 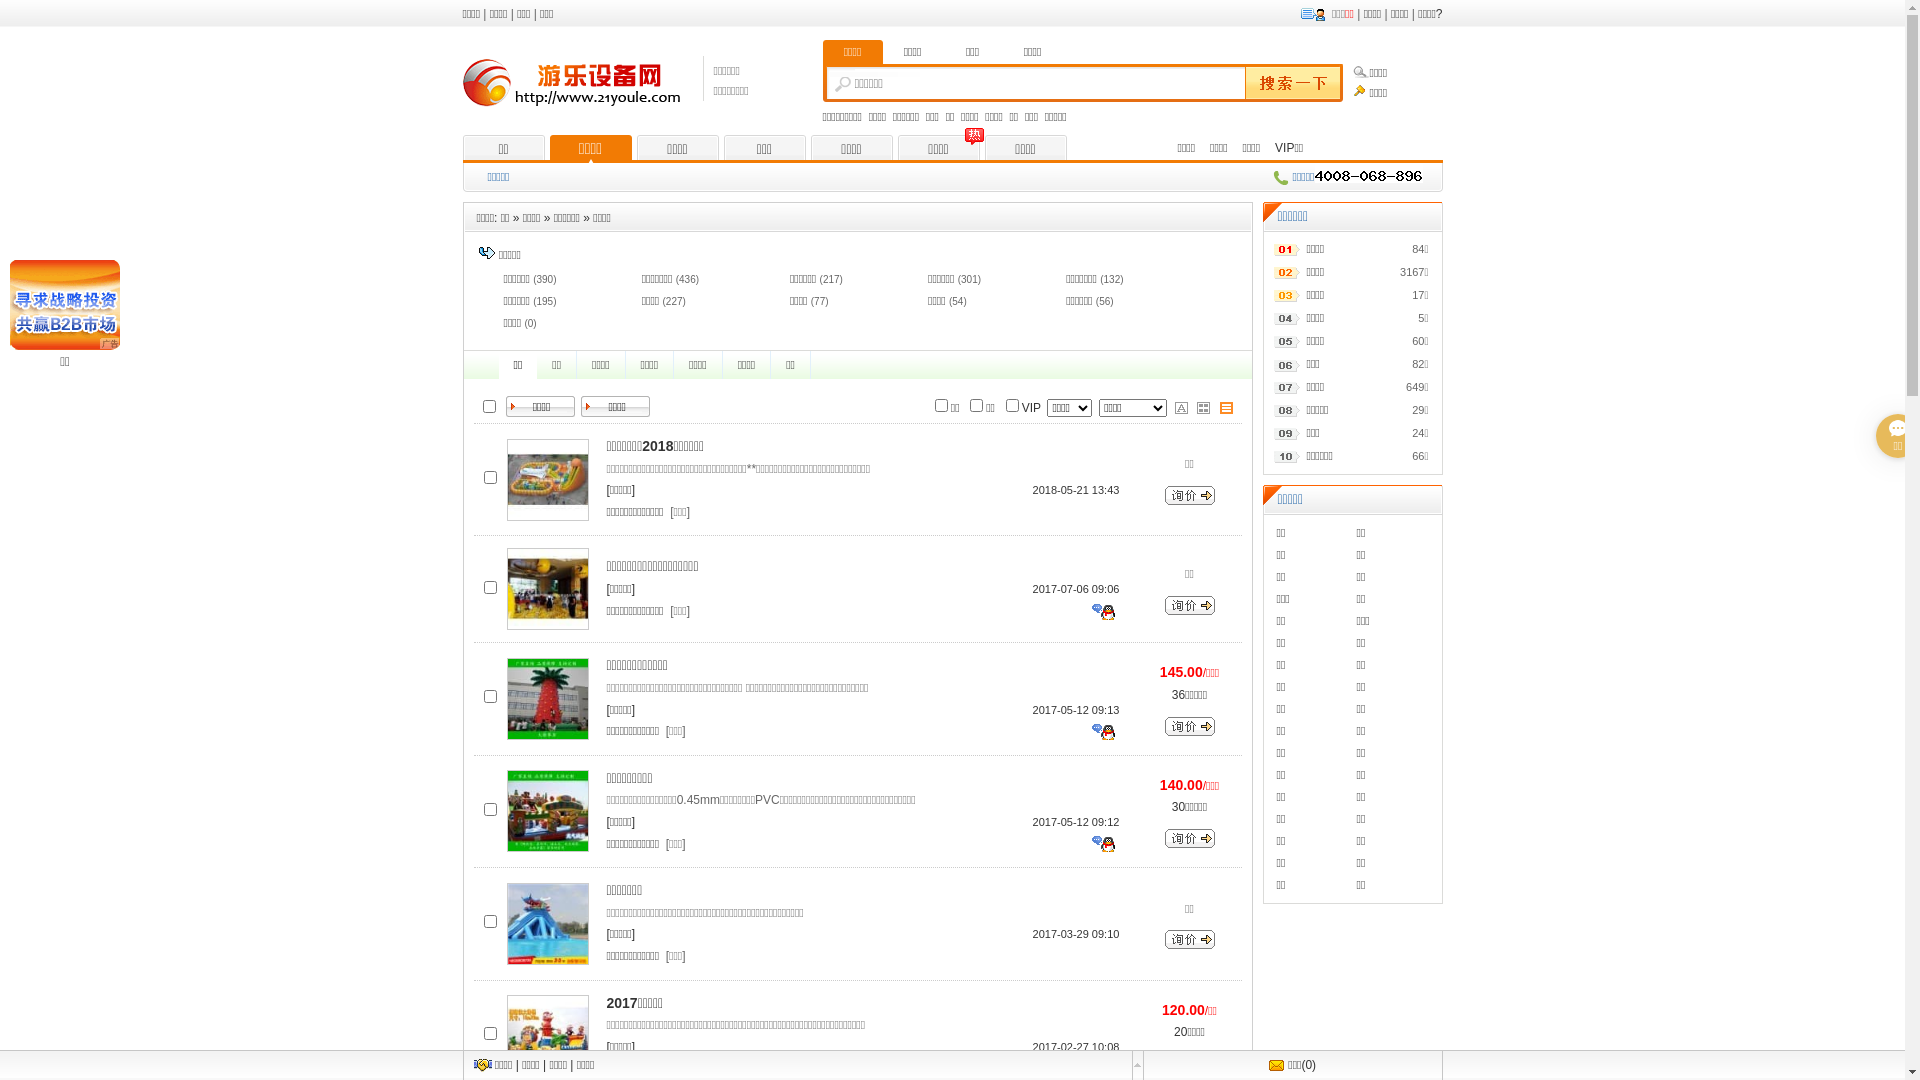 What do you see at coordinates (490, 1034) in the screenshot?
I see `4603` at bounding box center [490, 1034].